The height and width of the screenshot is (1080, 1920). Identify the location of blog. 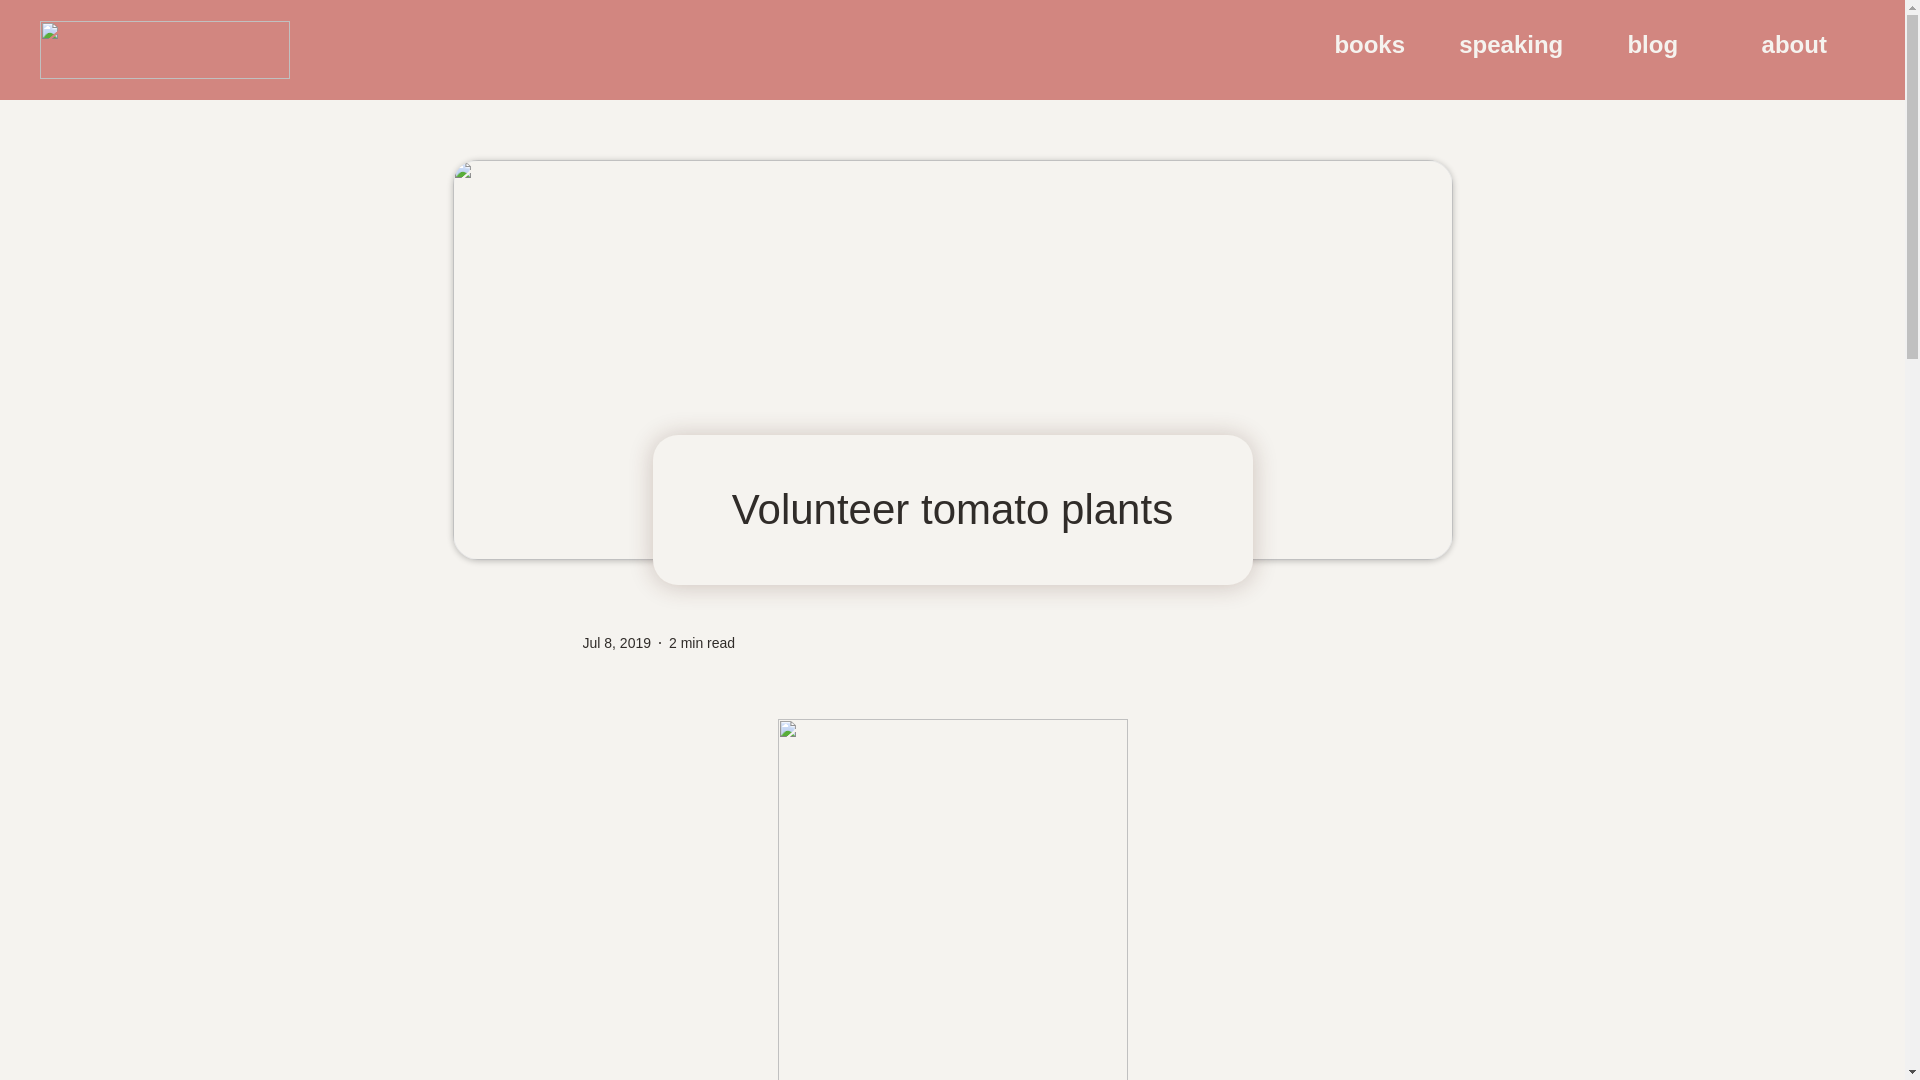
(1652, 45).